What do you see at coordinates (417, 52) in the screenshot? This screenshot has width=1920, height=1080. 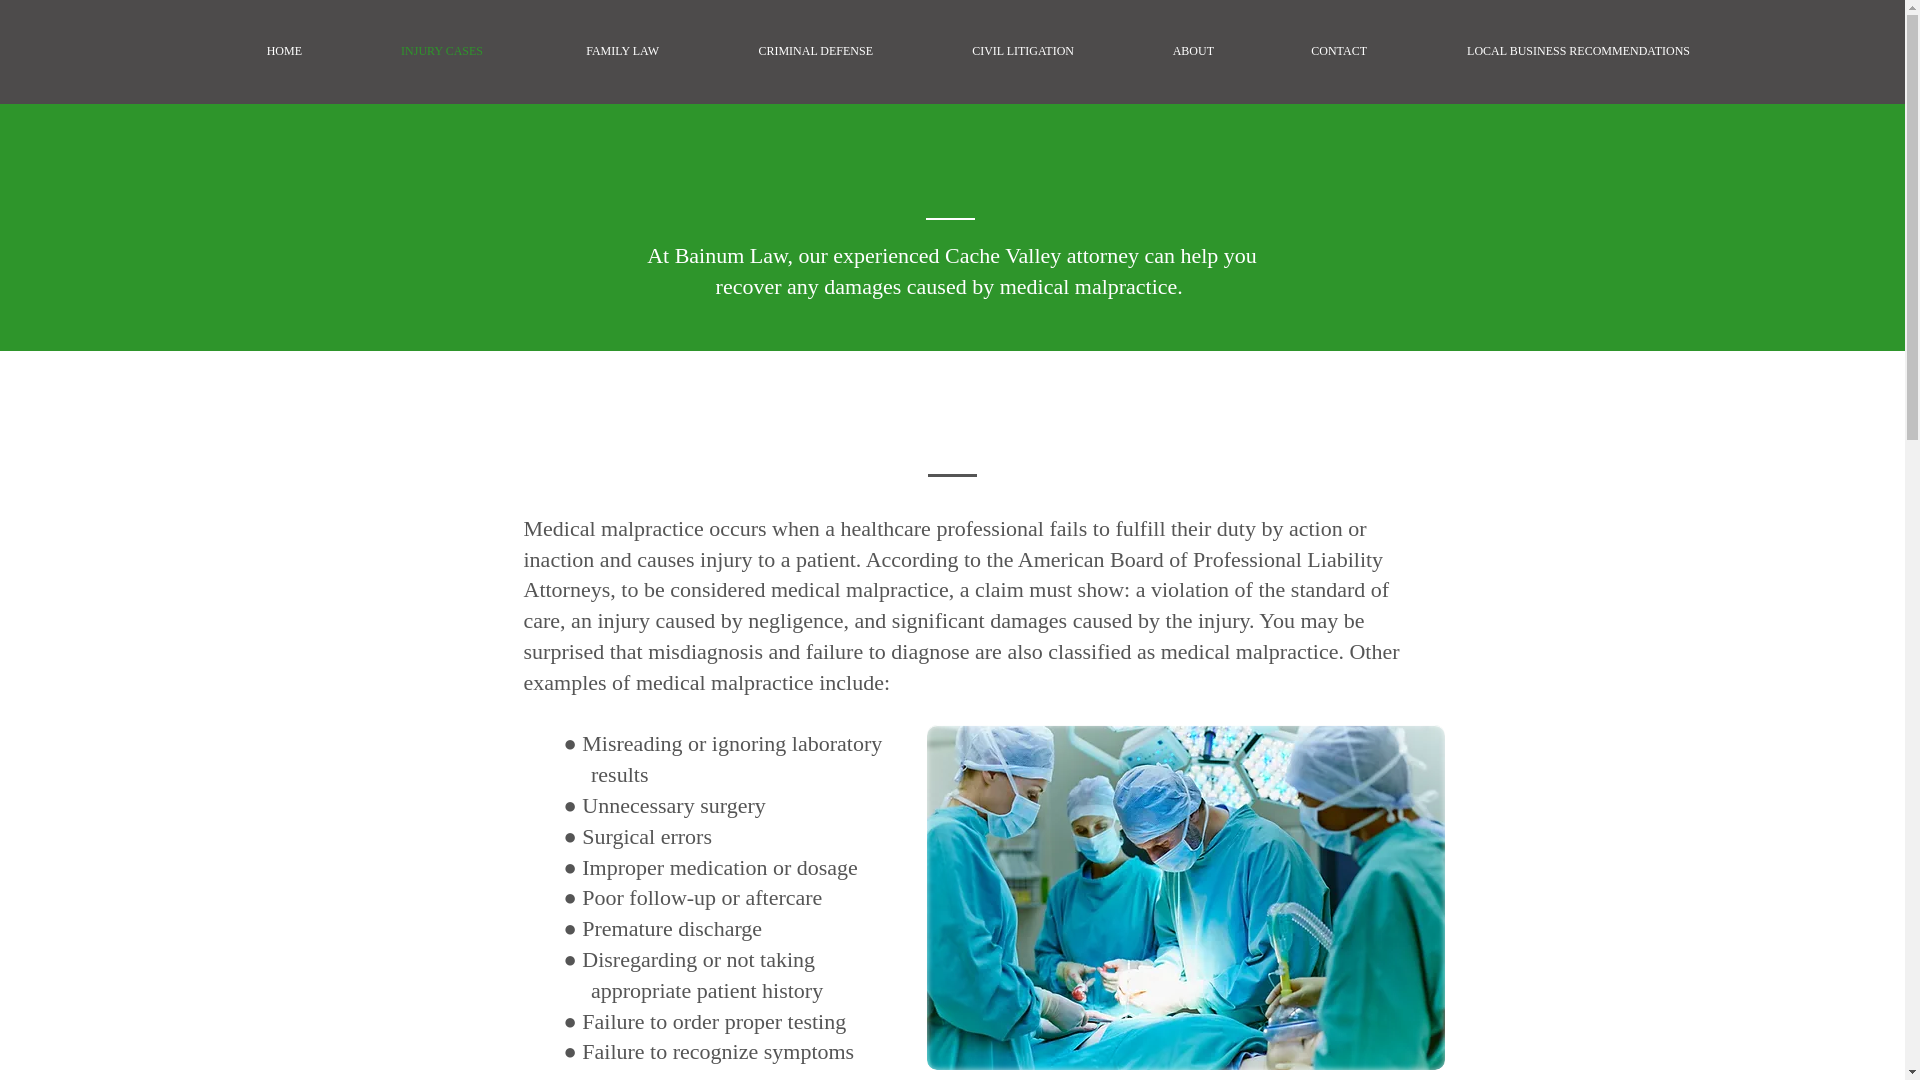 I see `INJURY CASES` at bounding box center [417, 52].